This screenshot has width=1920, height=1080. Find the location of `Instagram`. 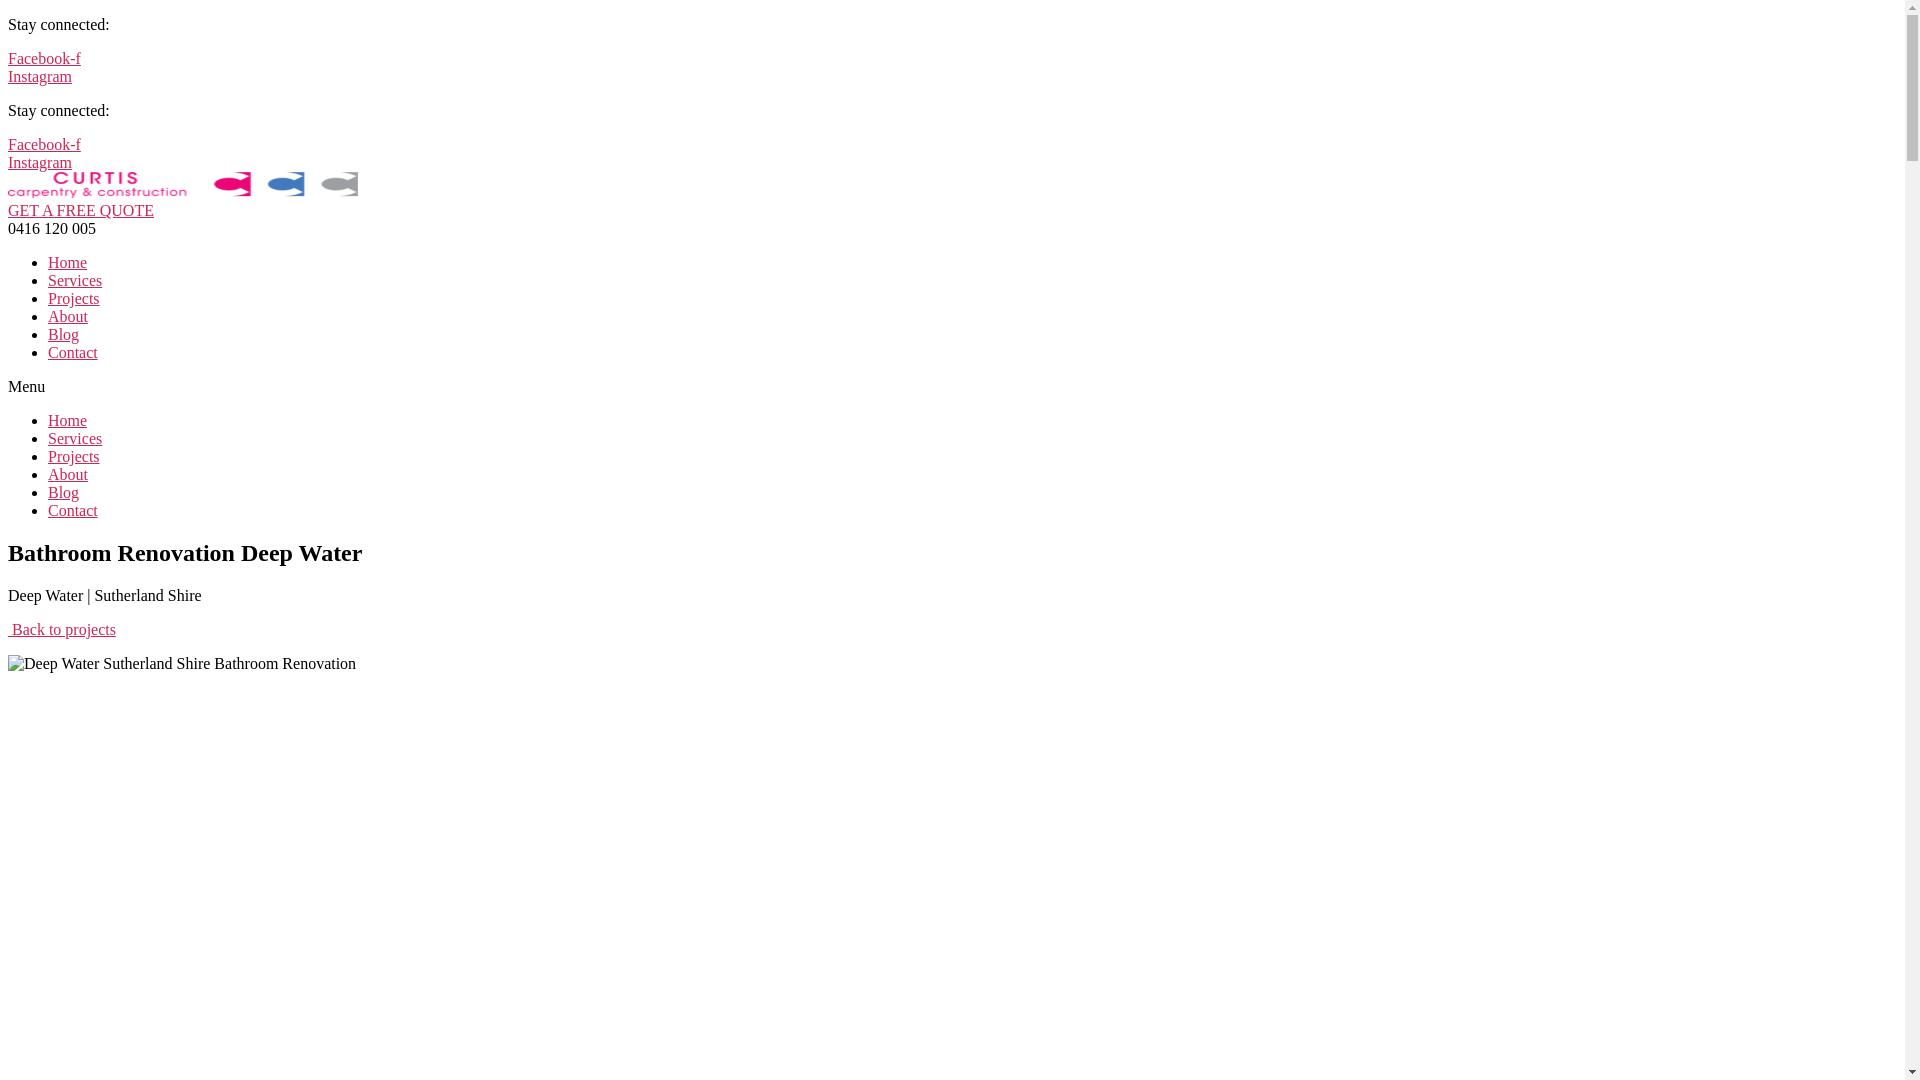

Instagram is located at coordinates (40, 76).